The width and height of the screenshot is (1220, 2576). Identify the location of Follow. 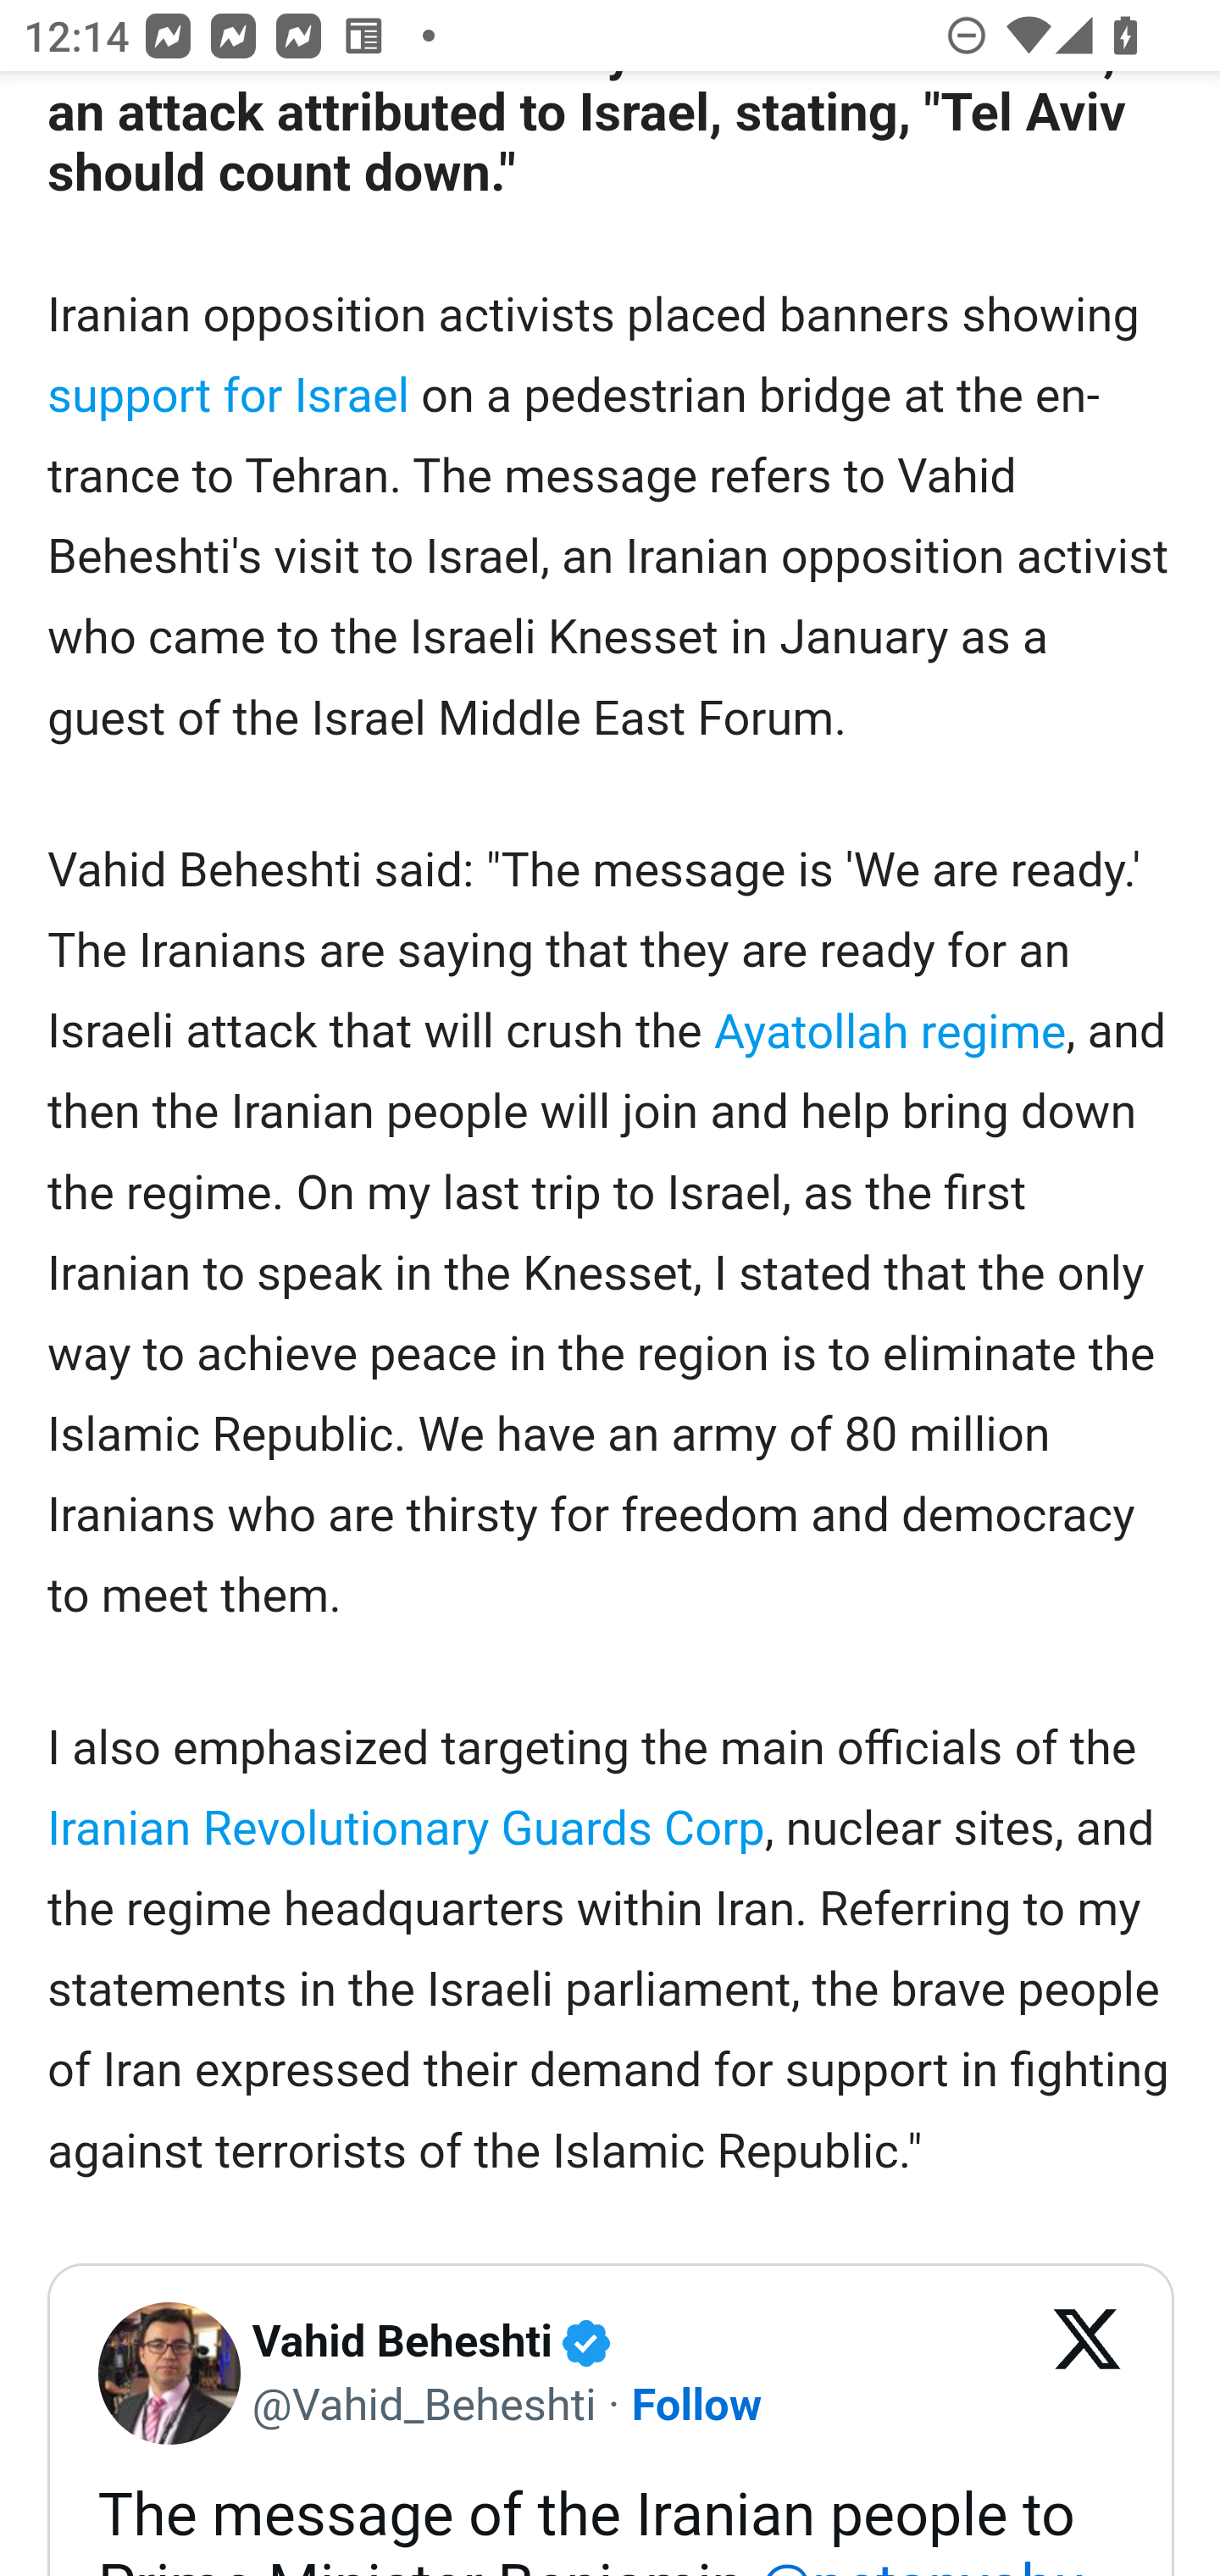
(696, 2403).